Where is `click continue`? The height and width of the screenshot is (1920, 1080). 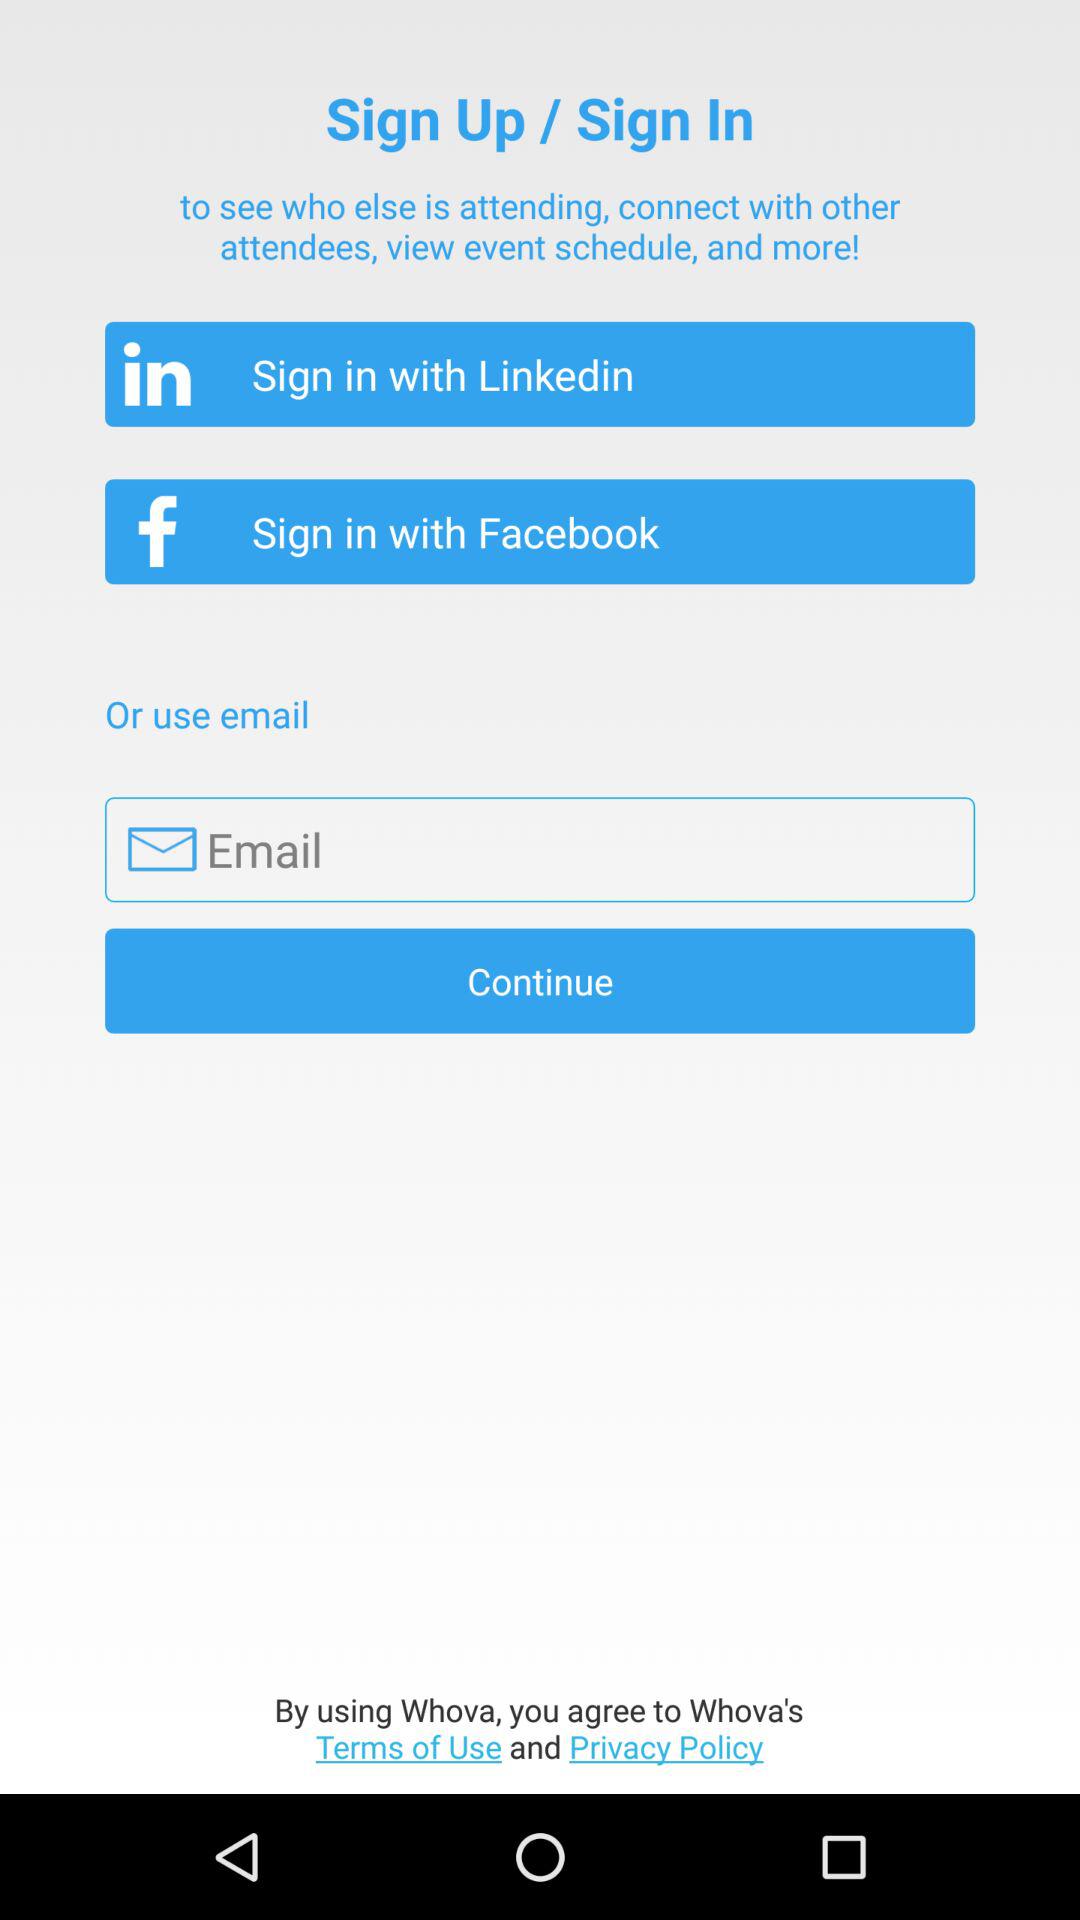 click continue is located at coordinates (540, 980).